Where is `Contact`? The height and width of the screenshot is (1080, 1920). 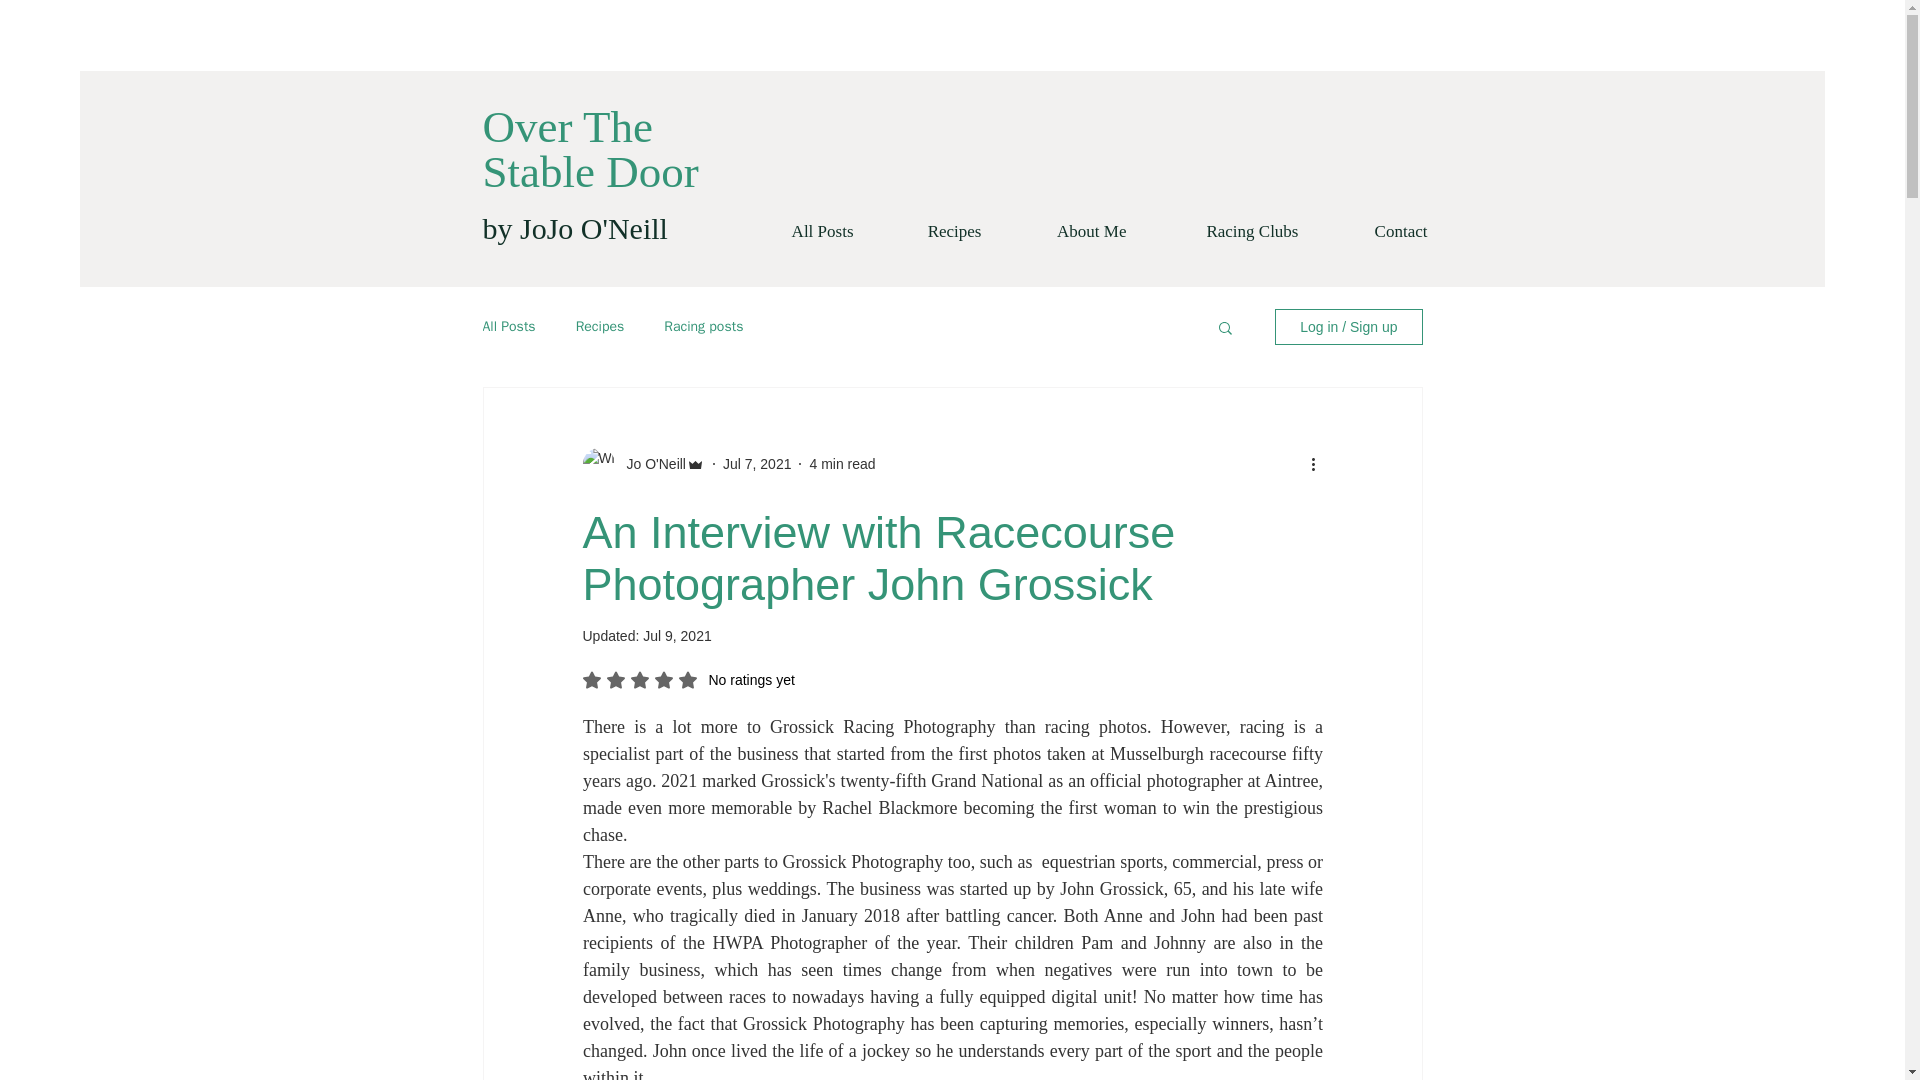 Contact is located at coordinates (1378, 232).